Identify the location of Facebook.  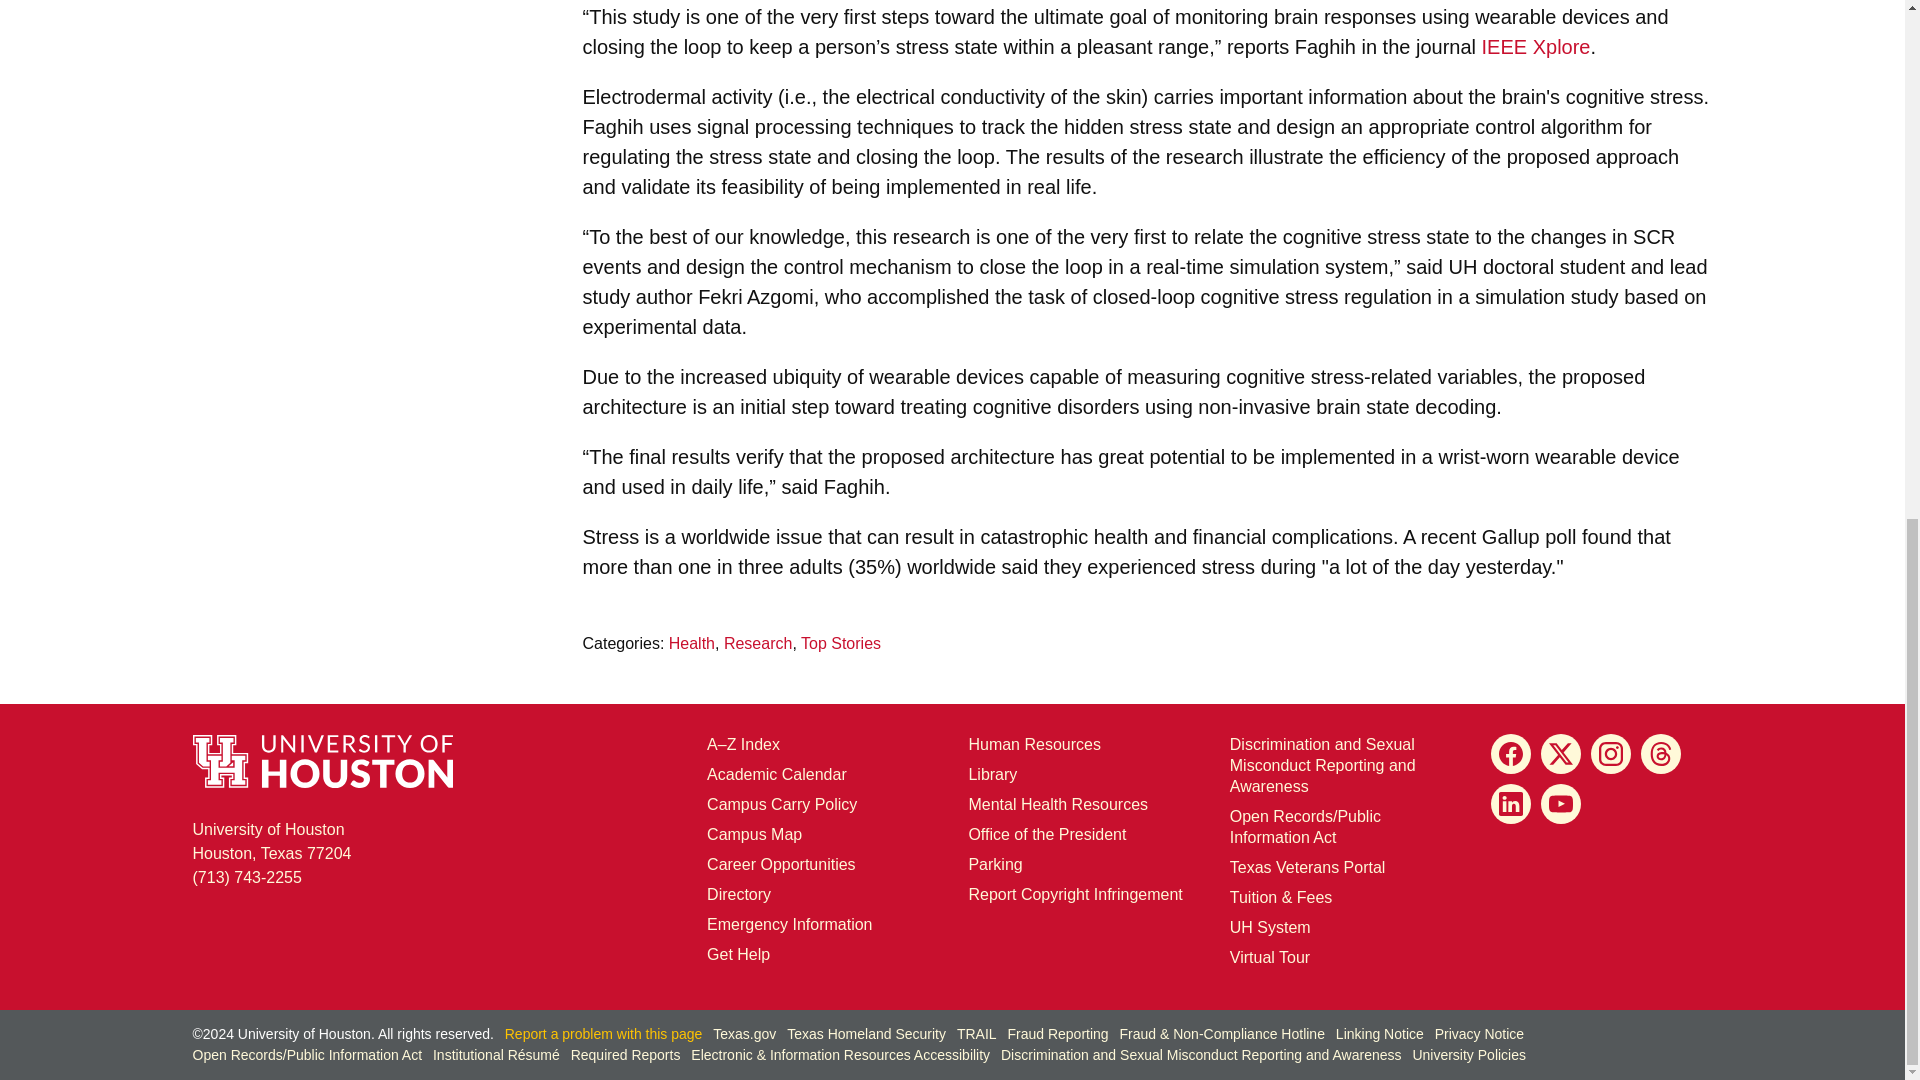
(1510, 804).